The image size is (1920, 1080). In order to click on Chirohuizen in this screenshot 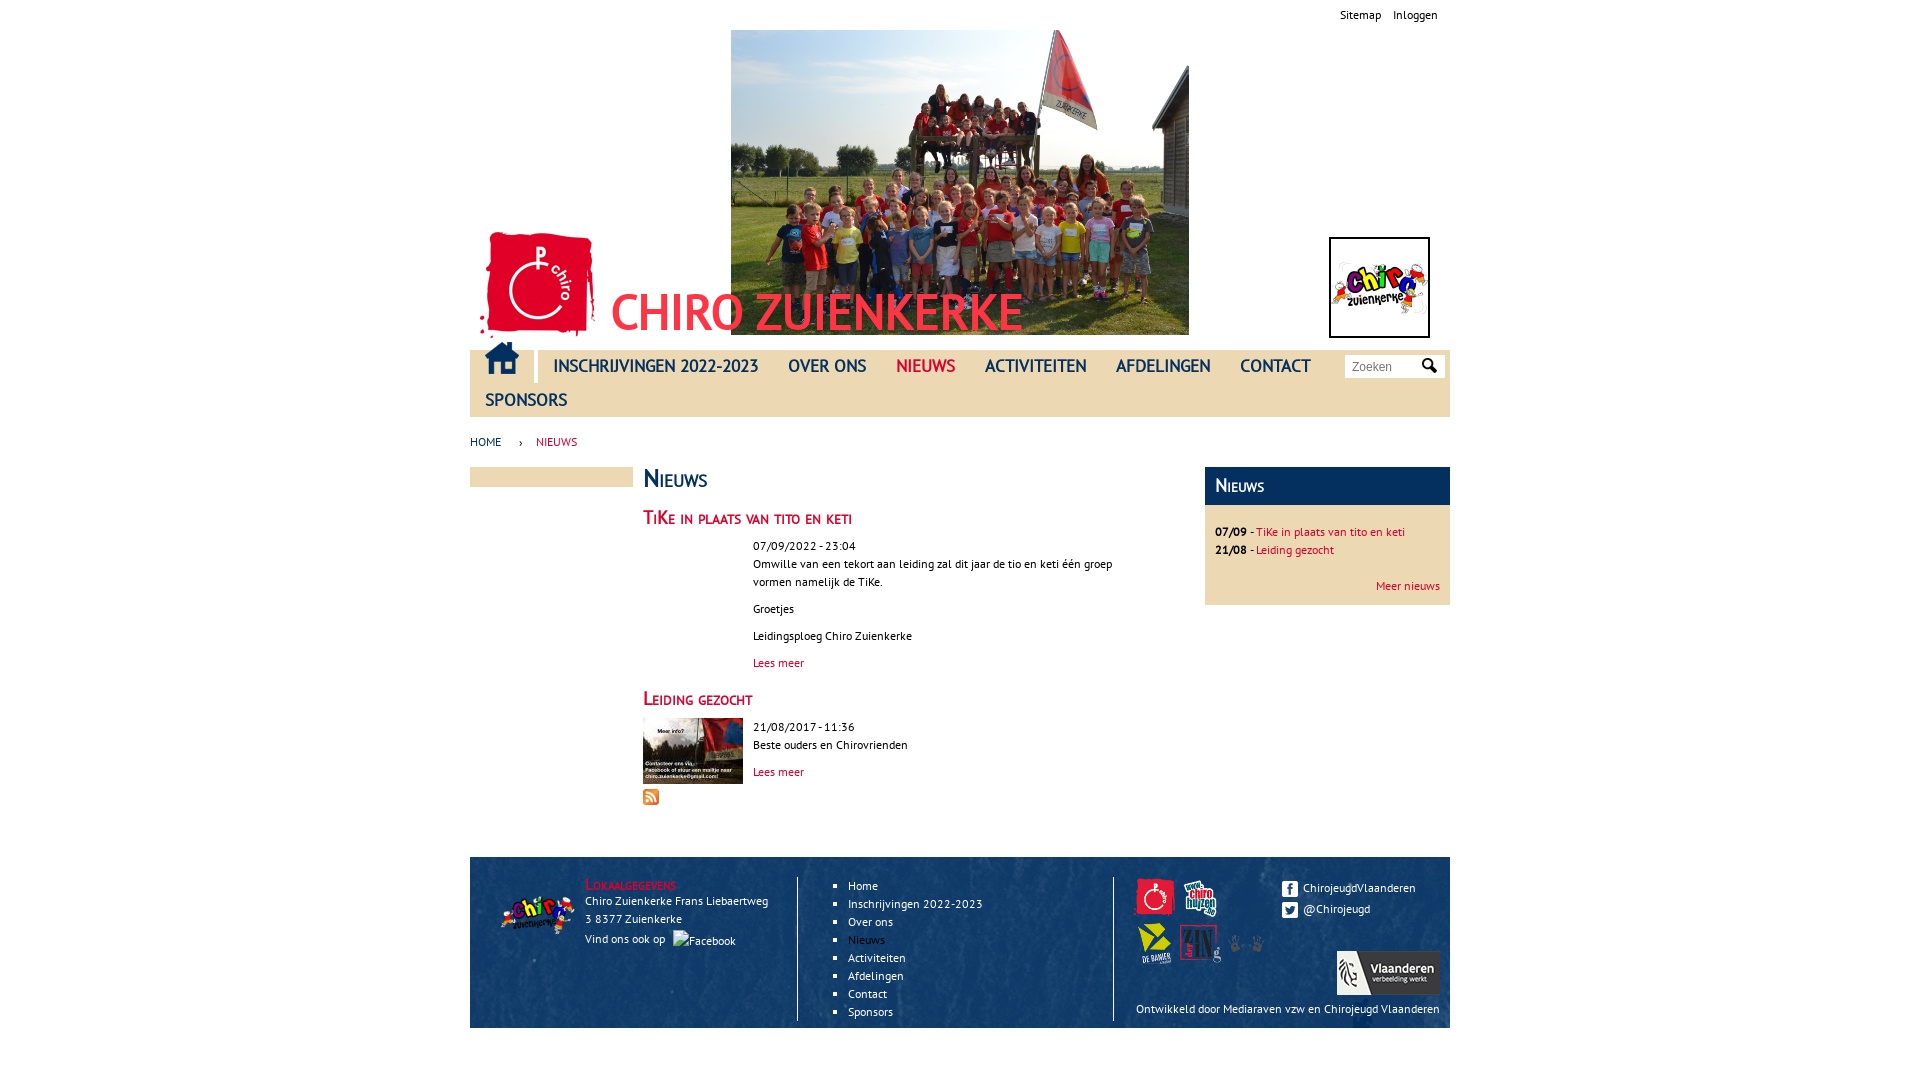, I will do `click(1200, 898)`.